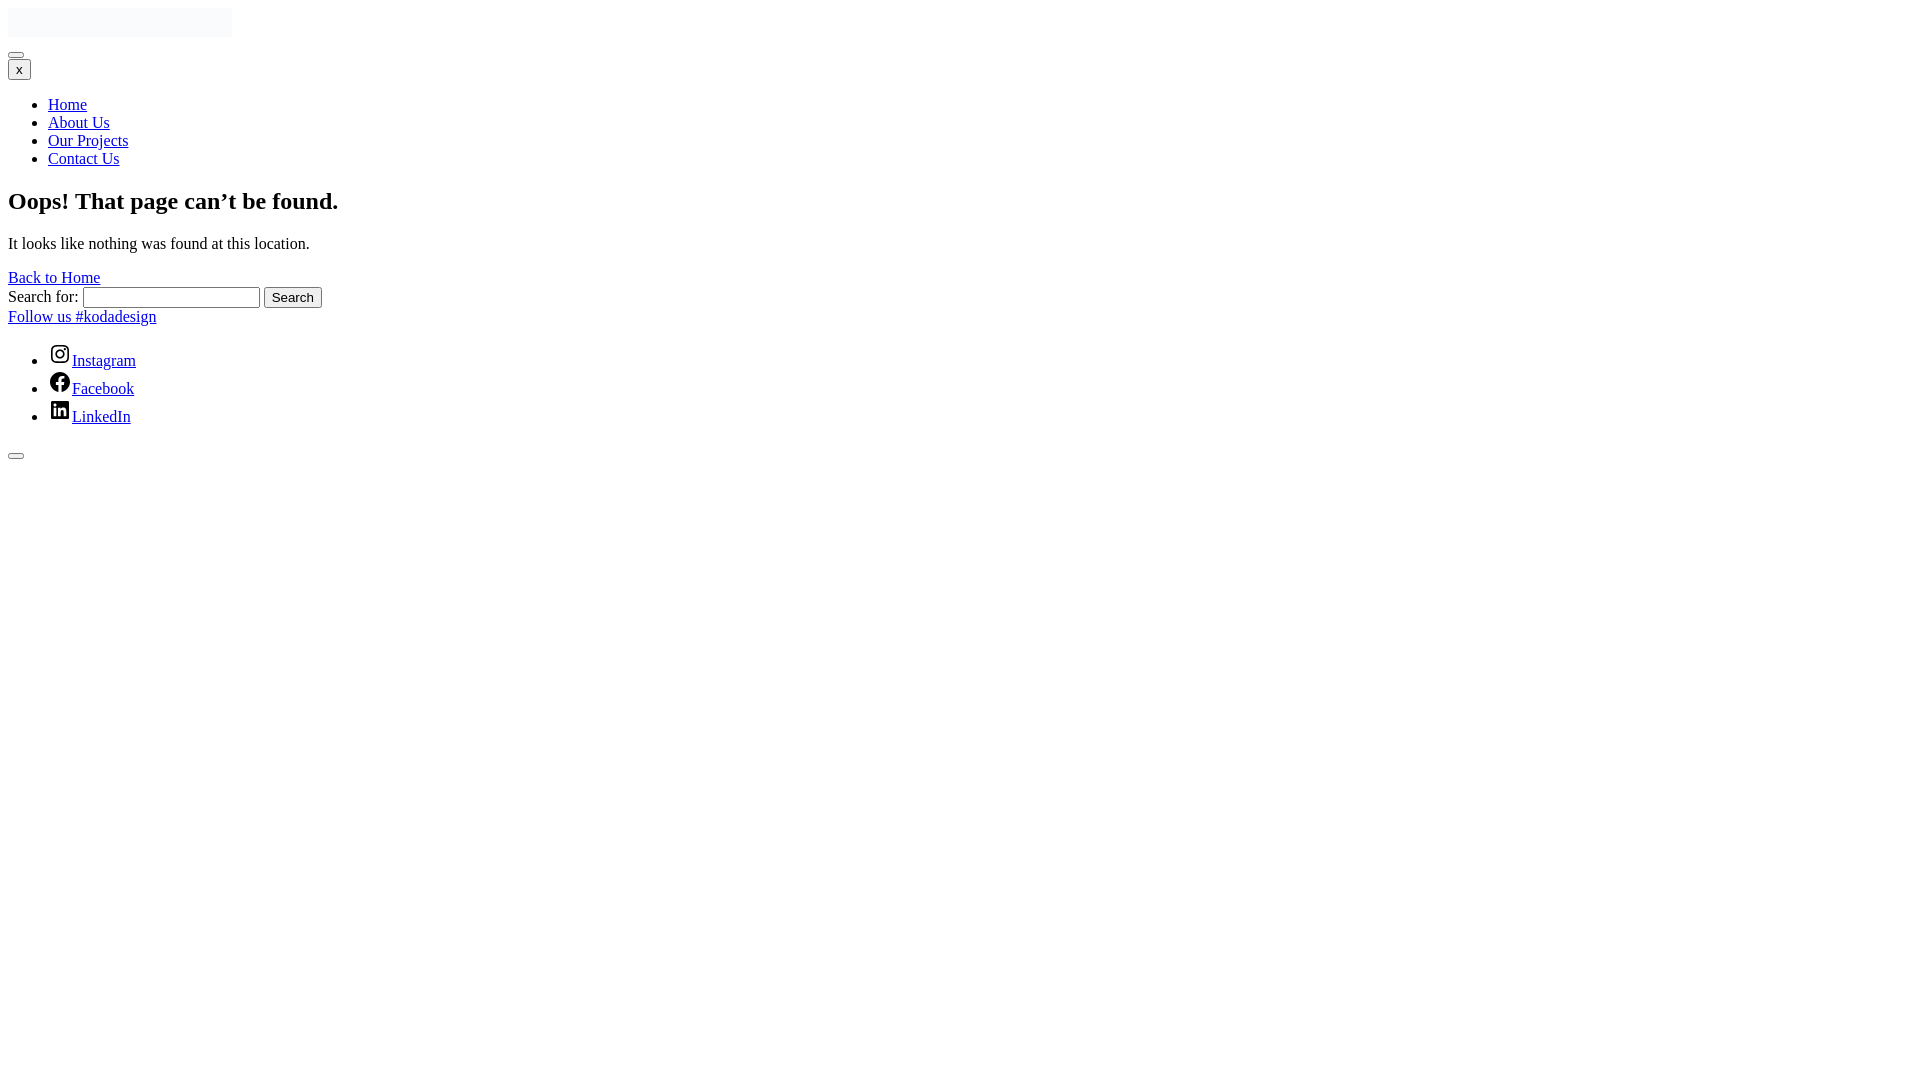 The width and height of the screenshot is (1920, 1080). What do you see at coordinates (92, 360) in the screenshot?
I see `Instagram` at bounding box center [92, 360].